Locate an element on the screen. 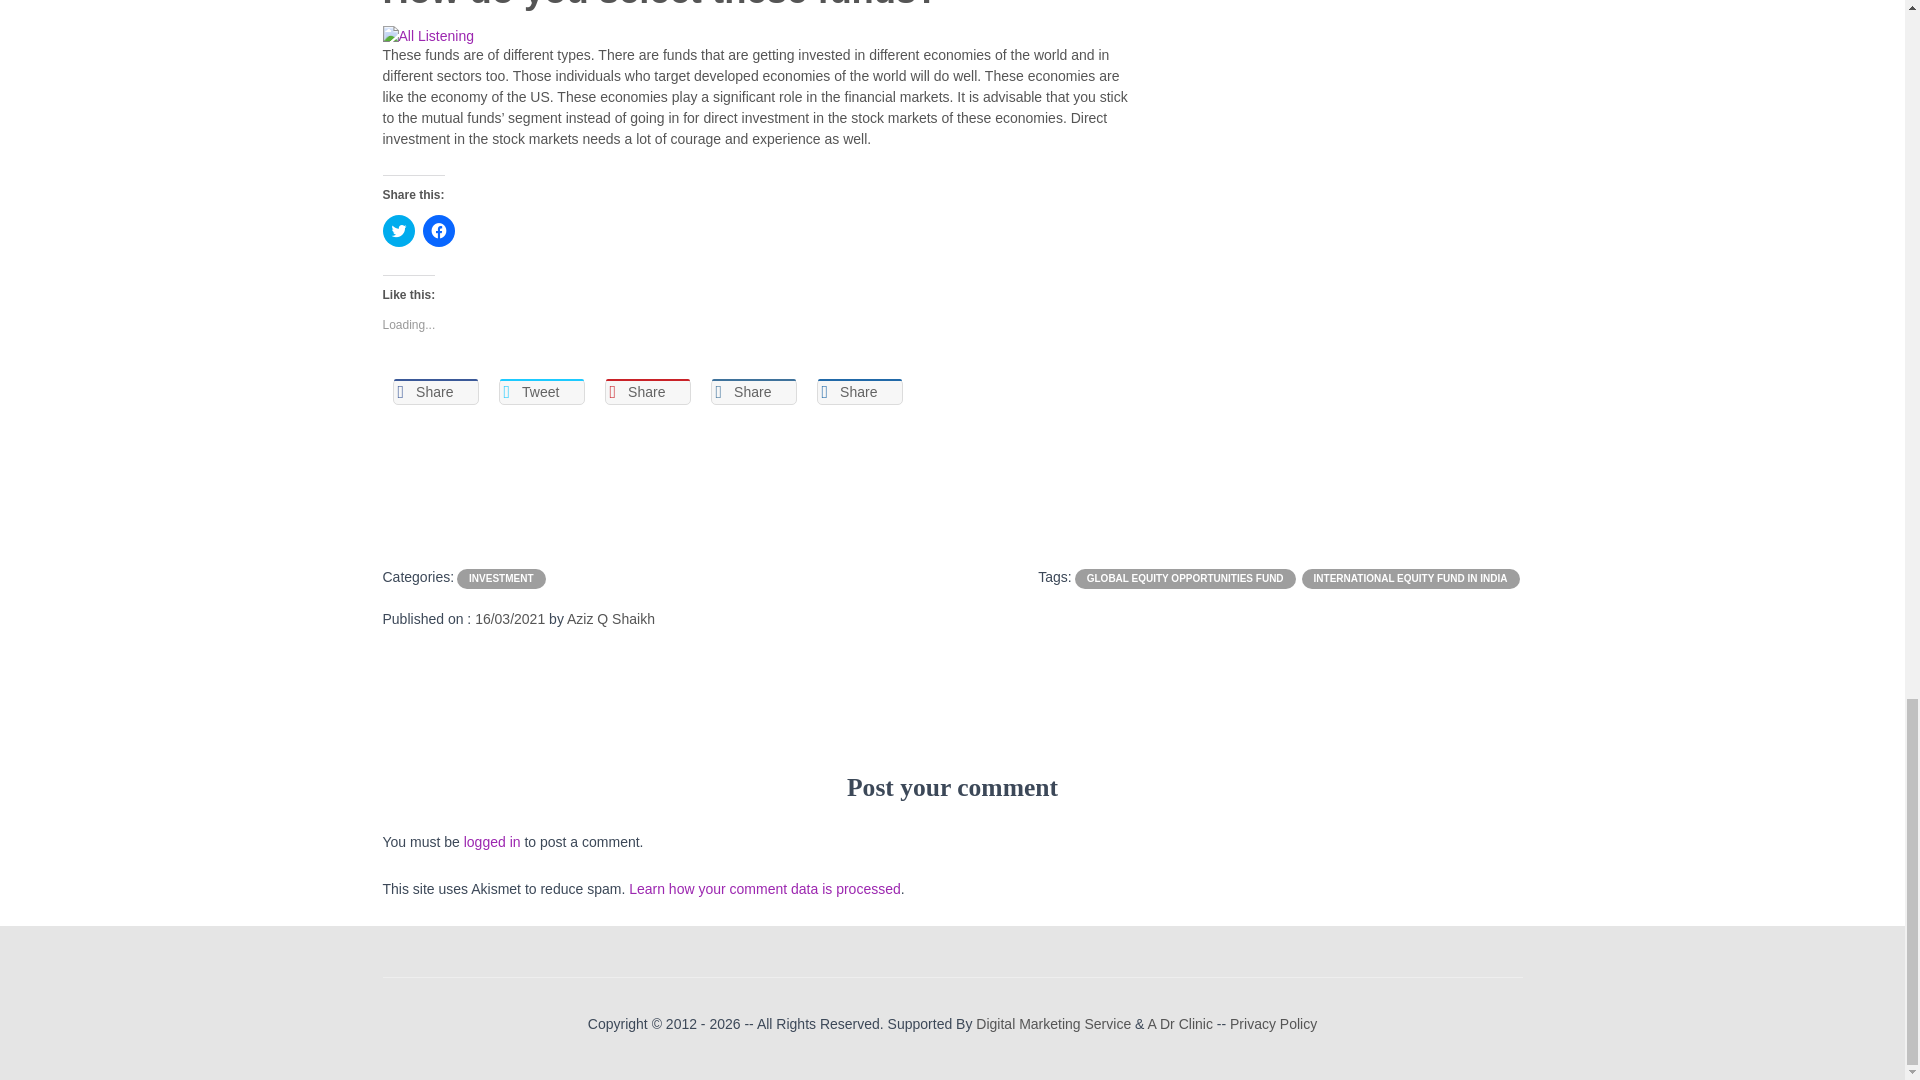 The width and height of the screenshot is (1920, 1080). logged in is located at coordinates (492, 841).